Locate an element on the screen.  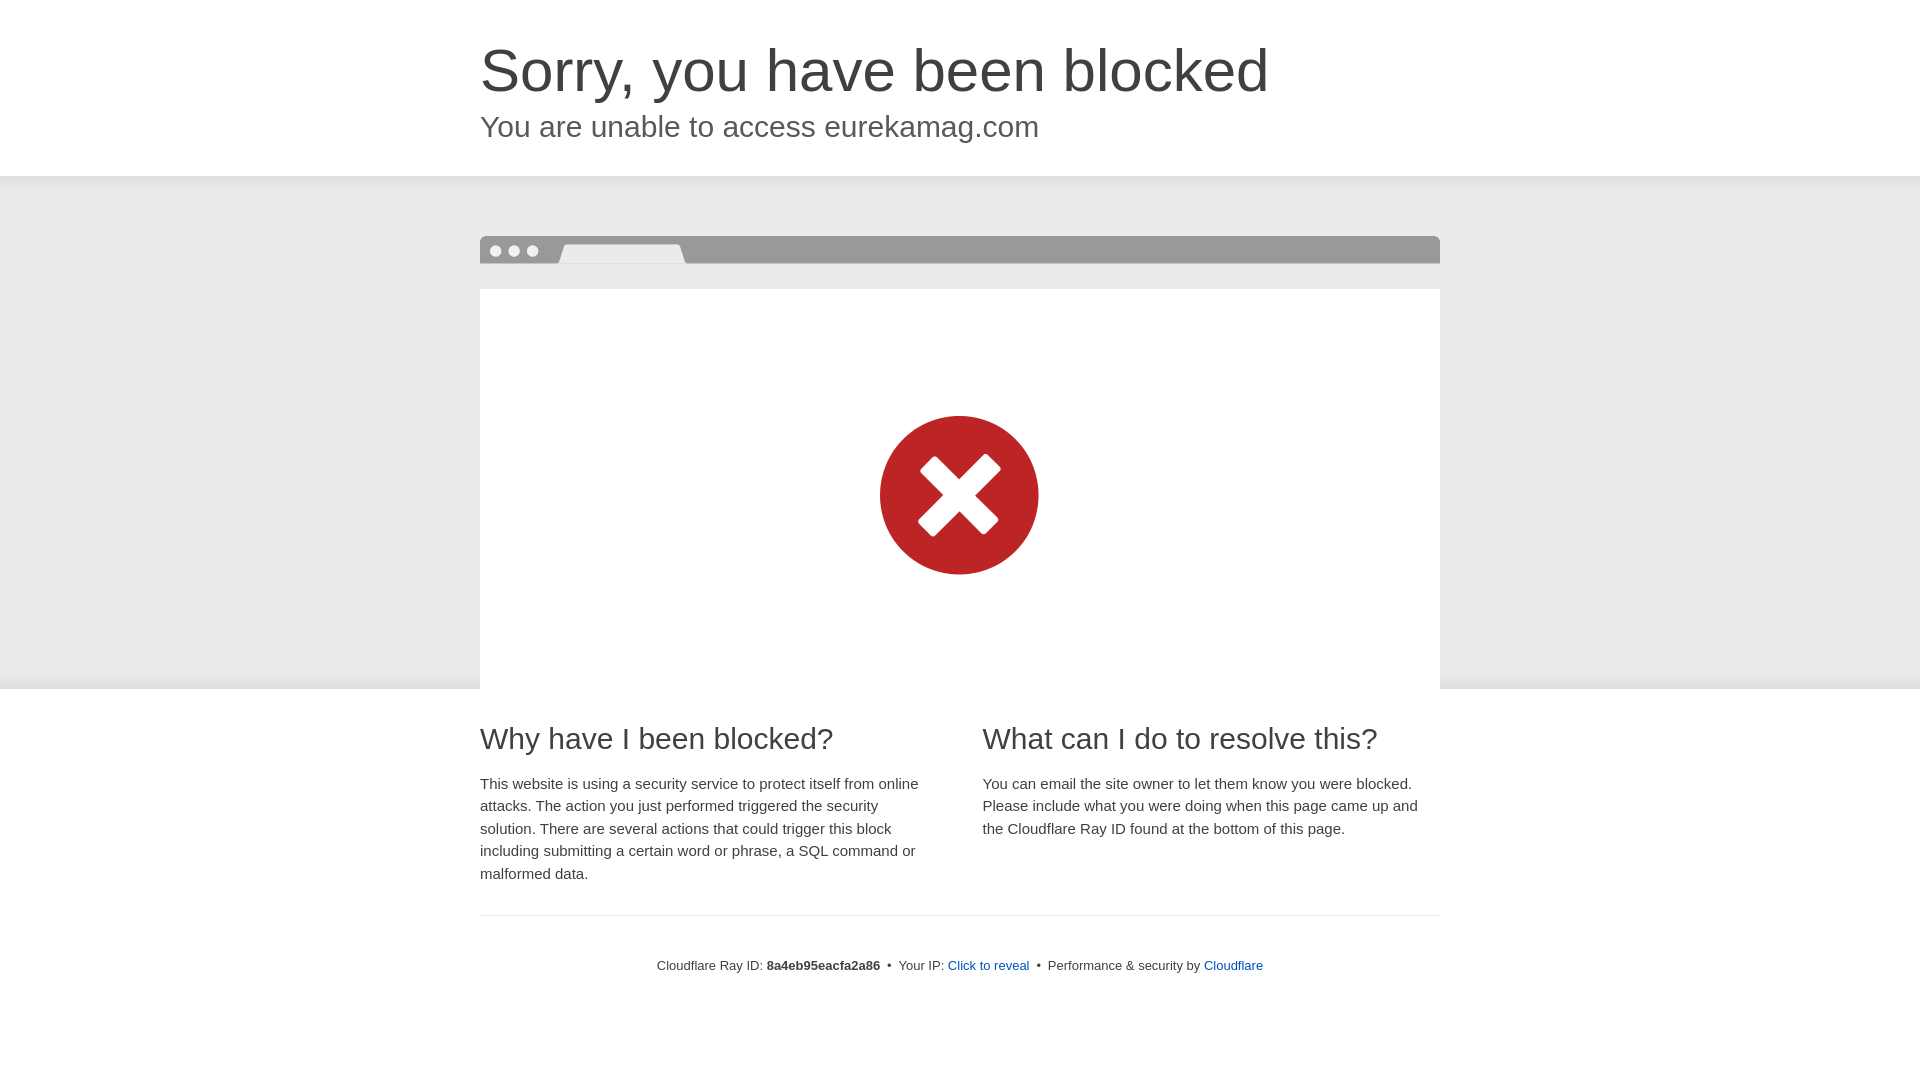
Click to reveal is located at coordinates (988, 966).